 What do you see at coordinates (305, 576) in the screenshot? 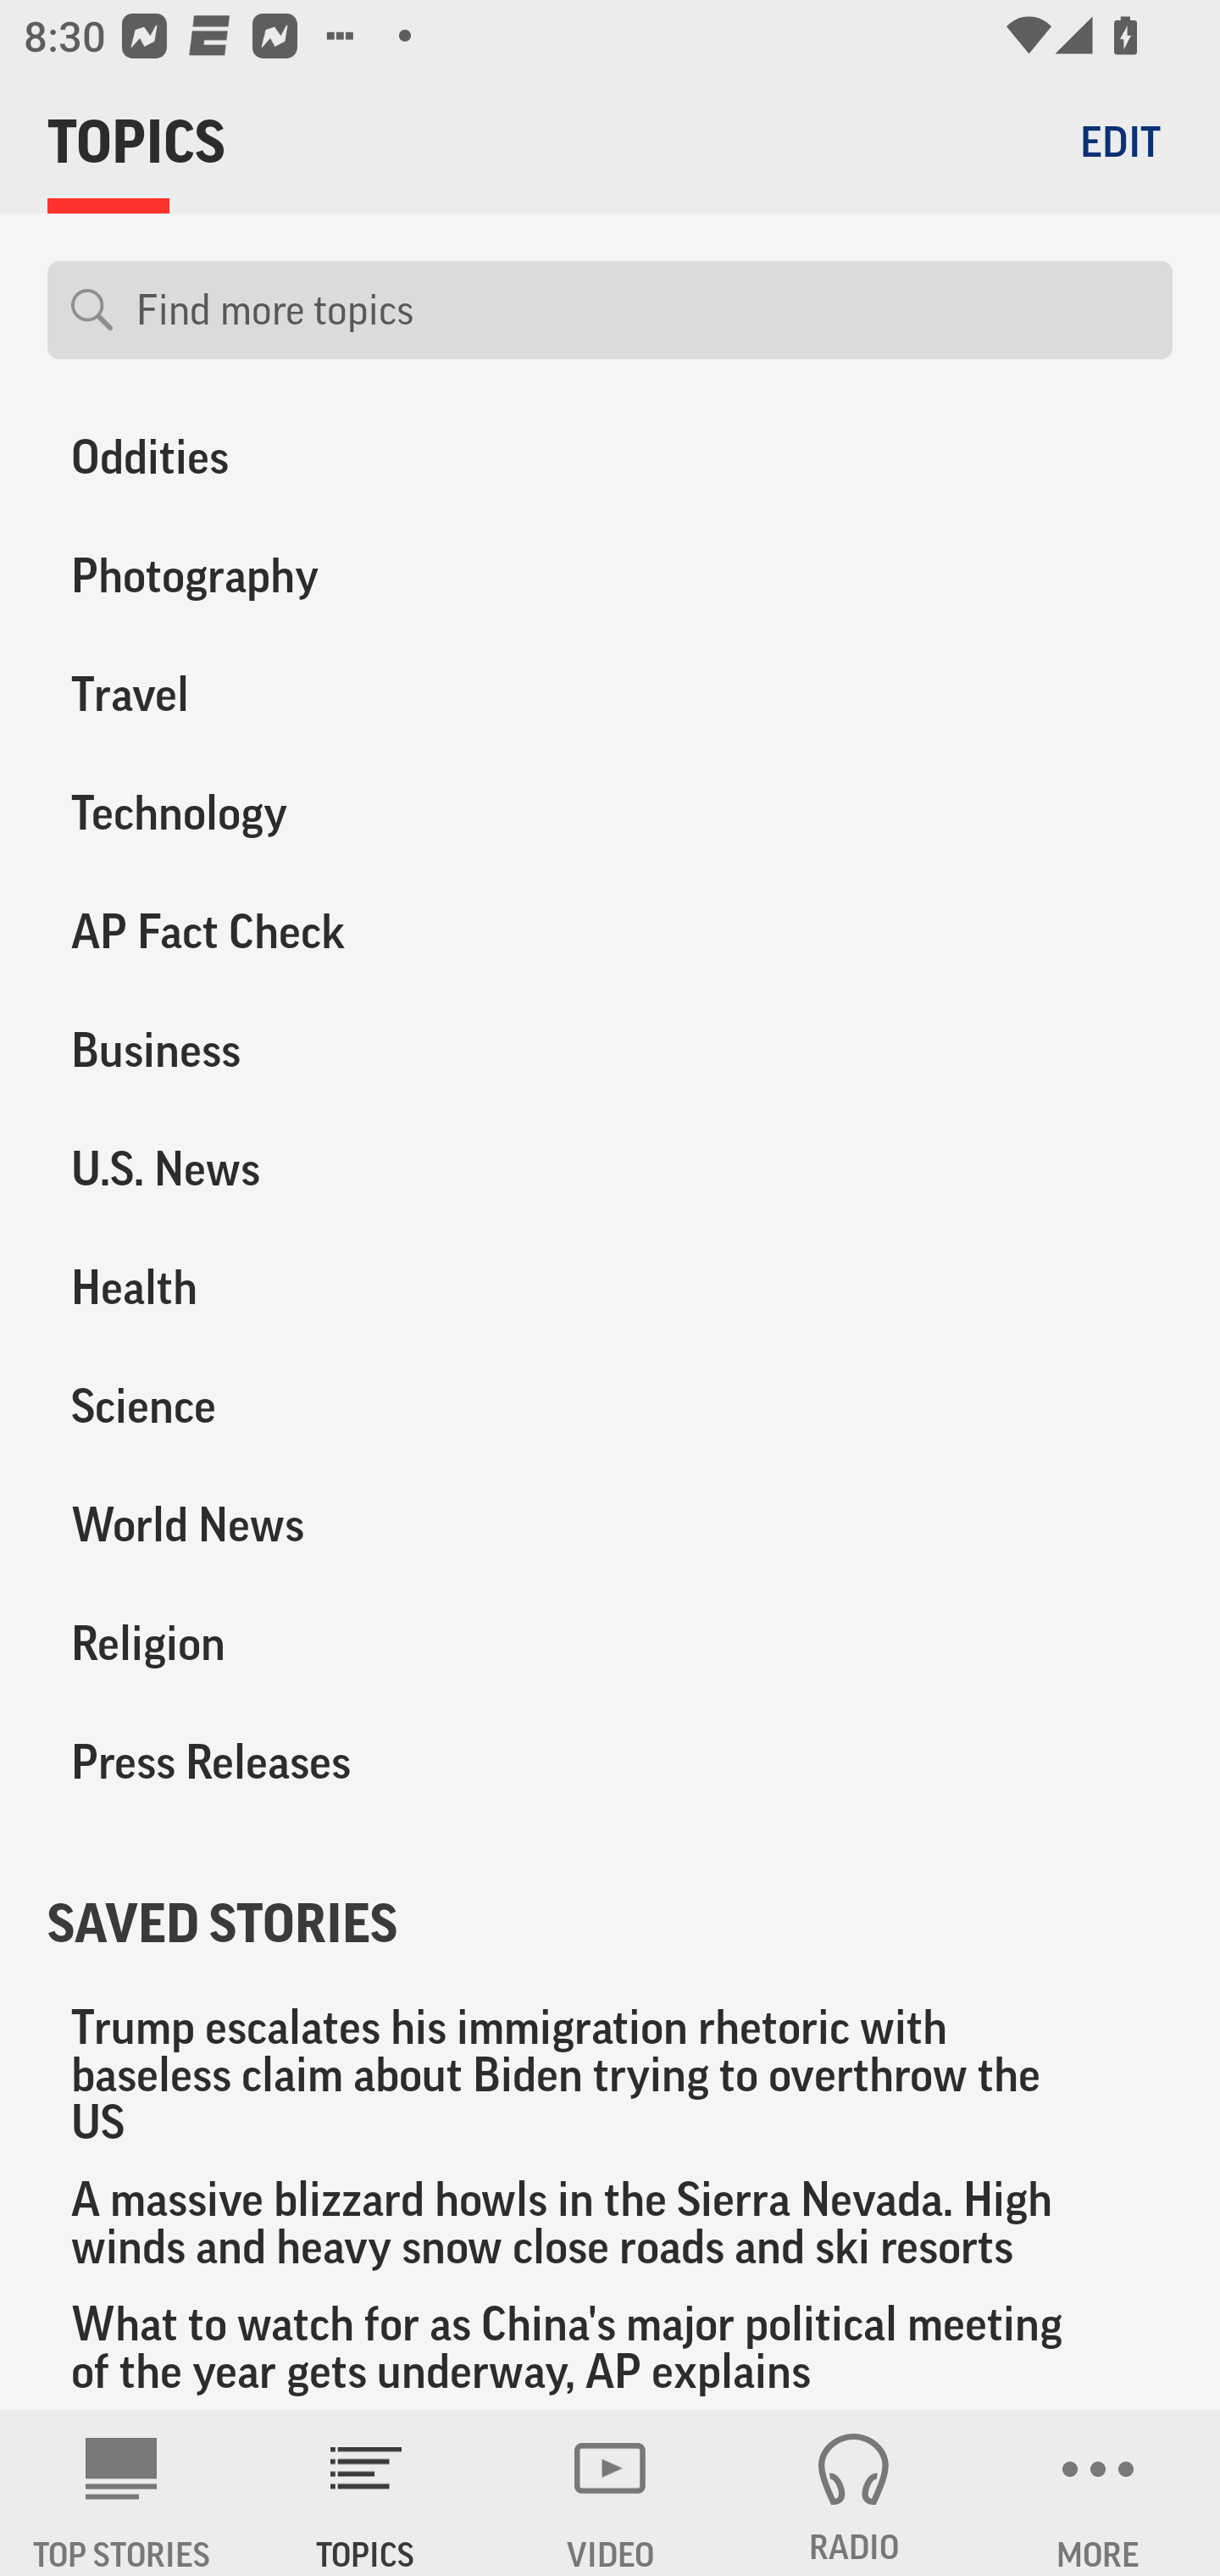
I see `Photography` at bounding box center [305, 576].